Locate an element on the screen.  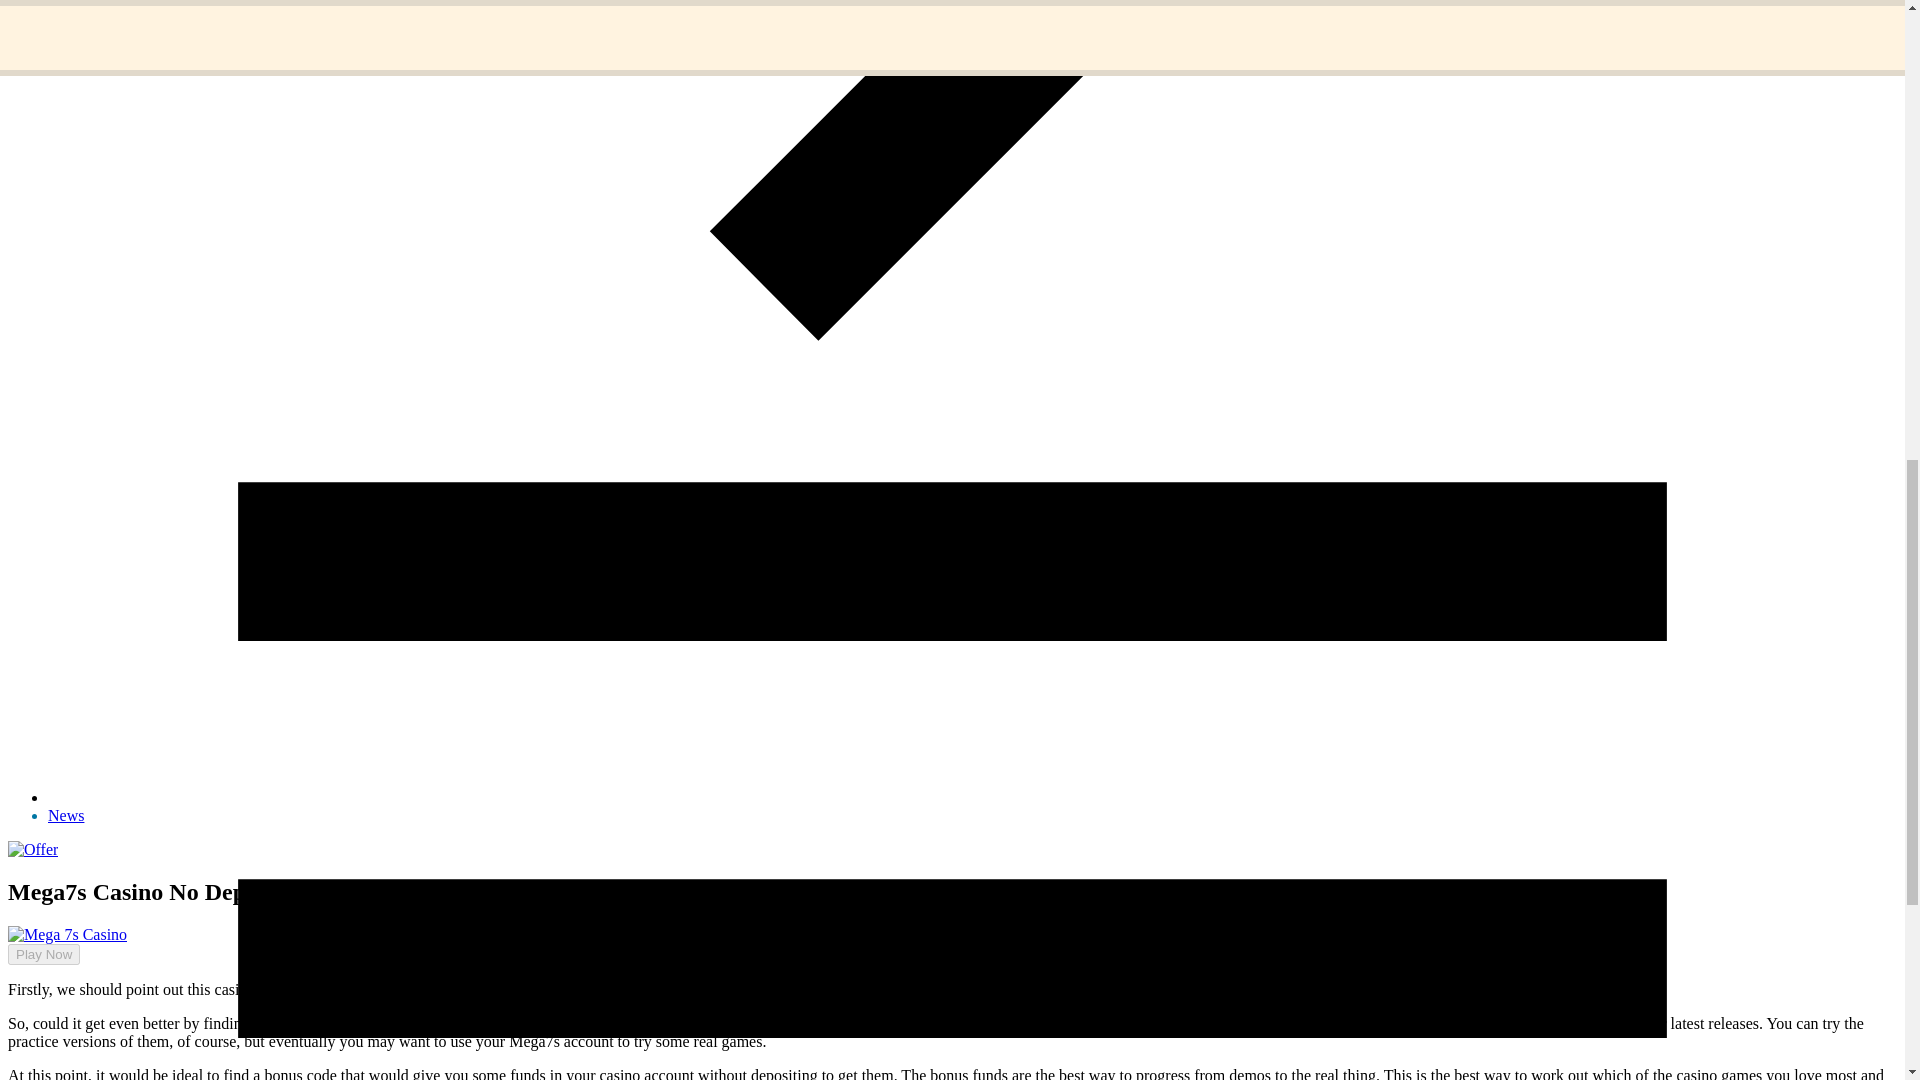
Mega 7s Casino is located at coordinates (643, 1024).